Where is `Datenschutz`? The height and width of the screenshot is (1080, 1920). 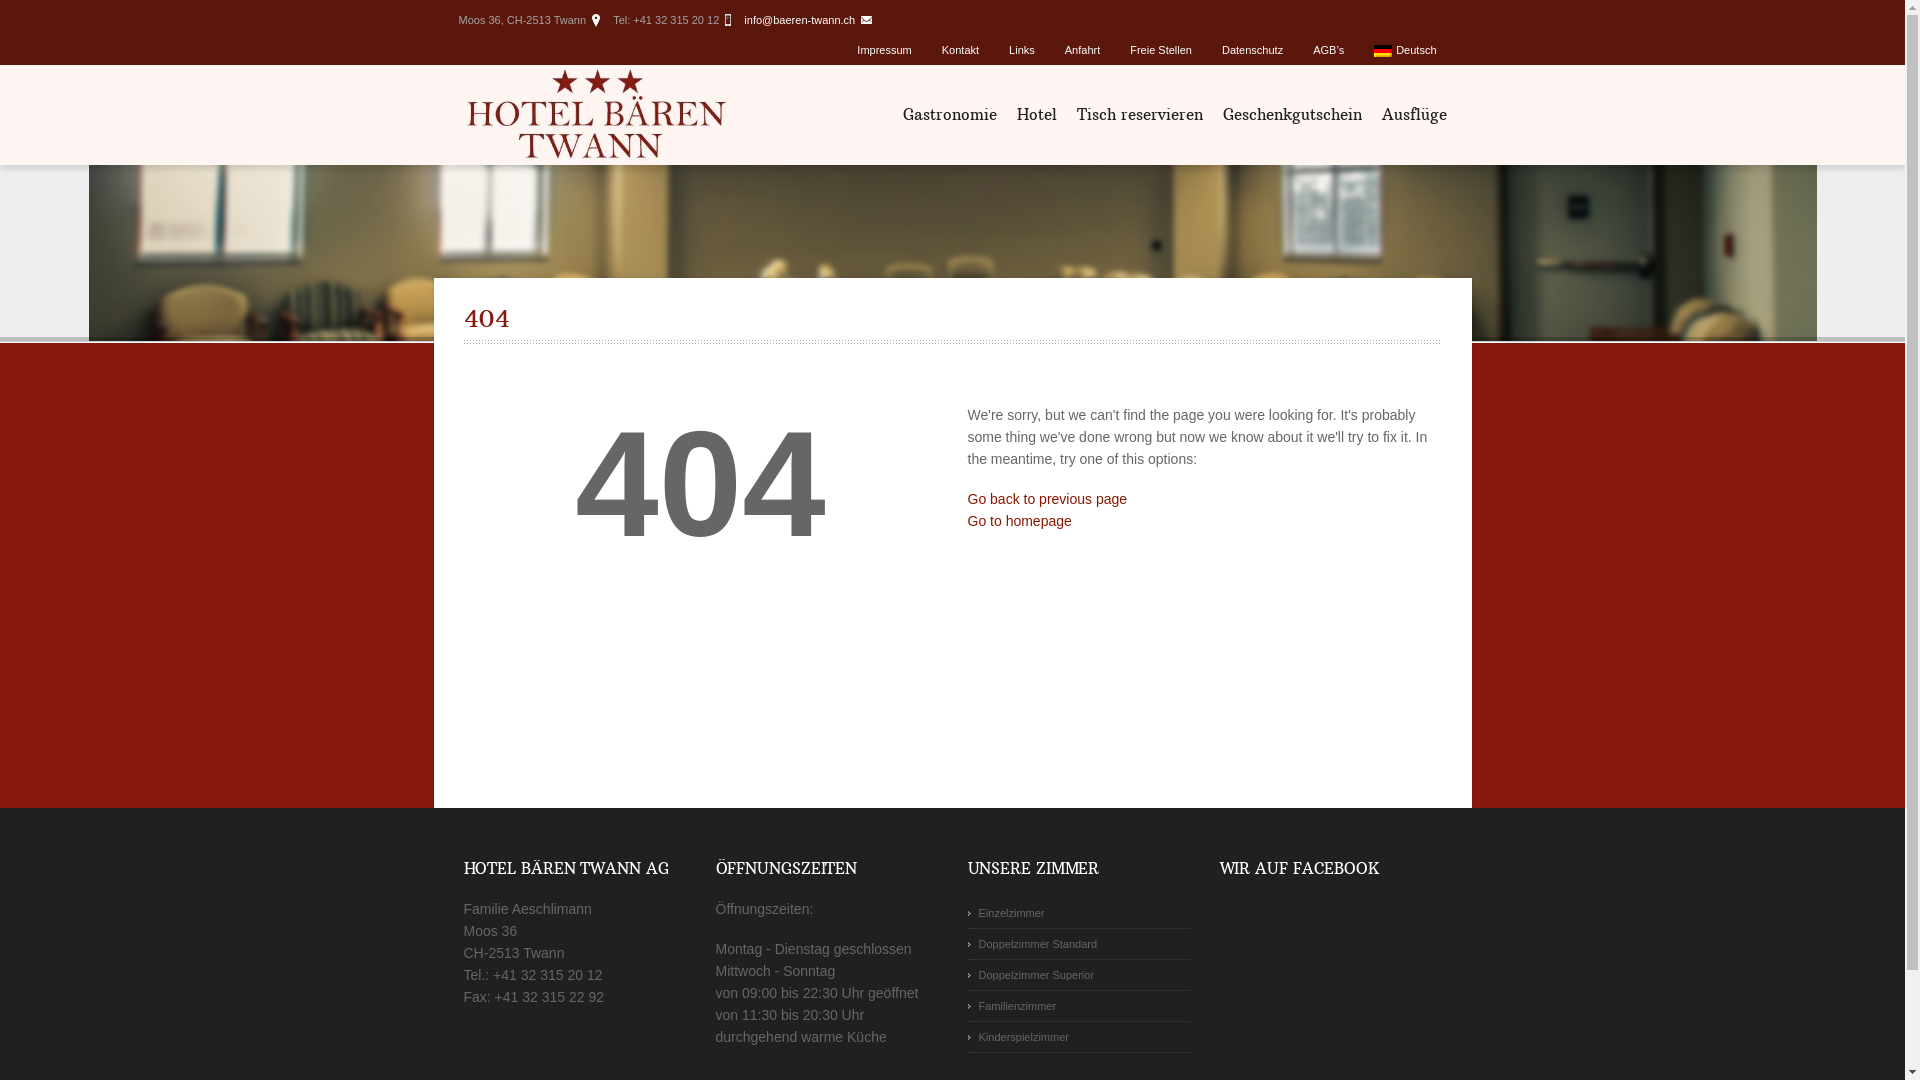
Datenschutz is located at coordinates (1252, 50).